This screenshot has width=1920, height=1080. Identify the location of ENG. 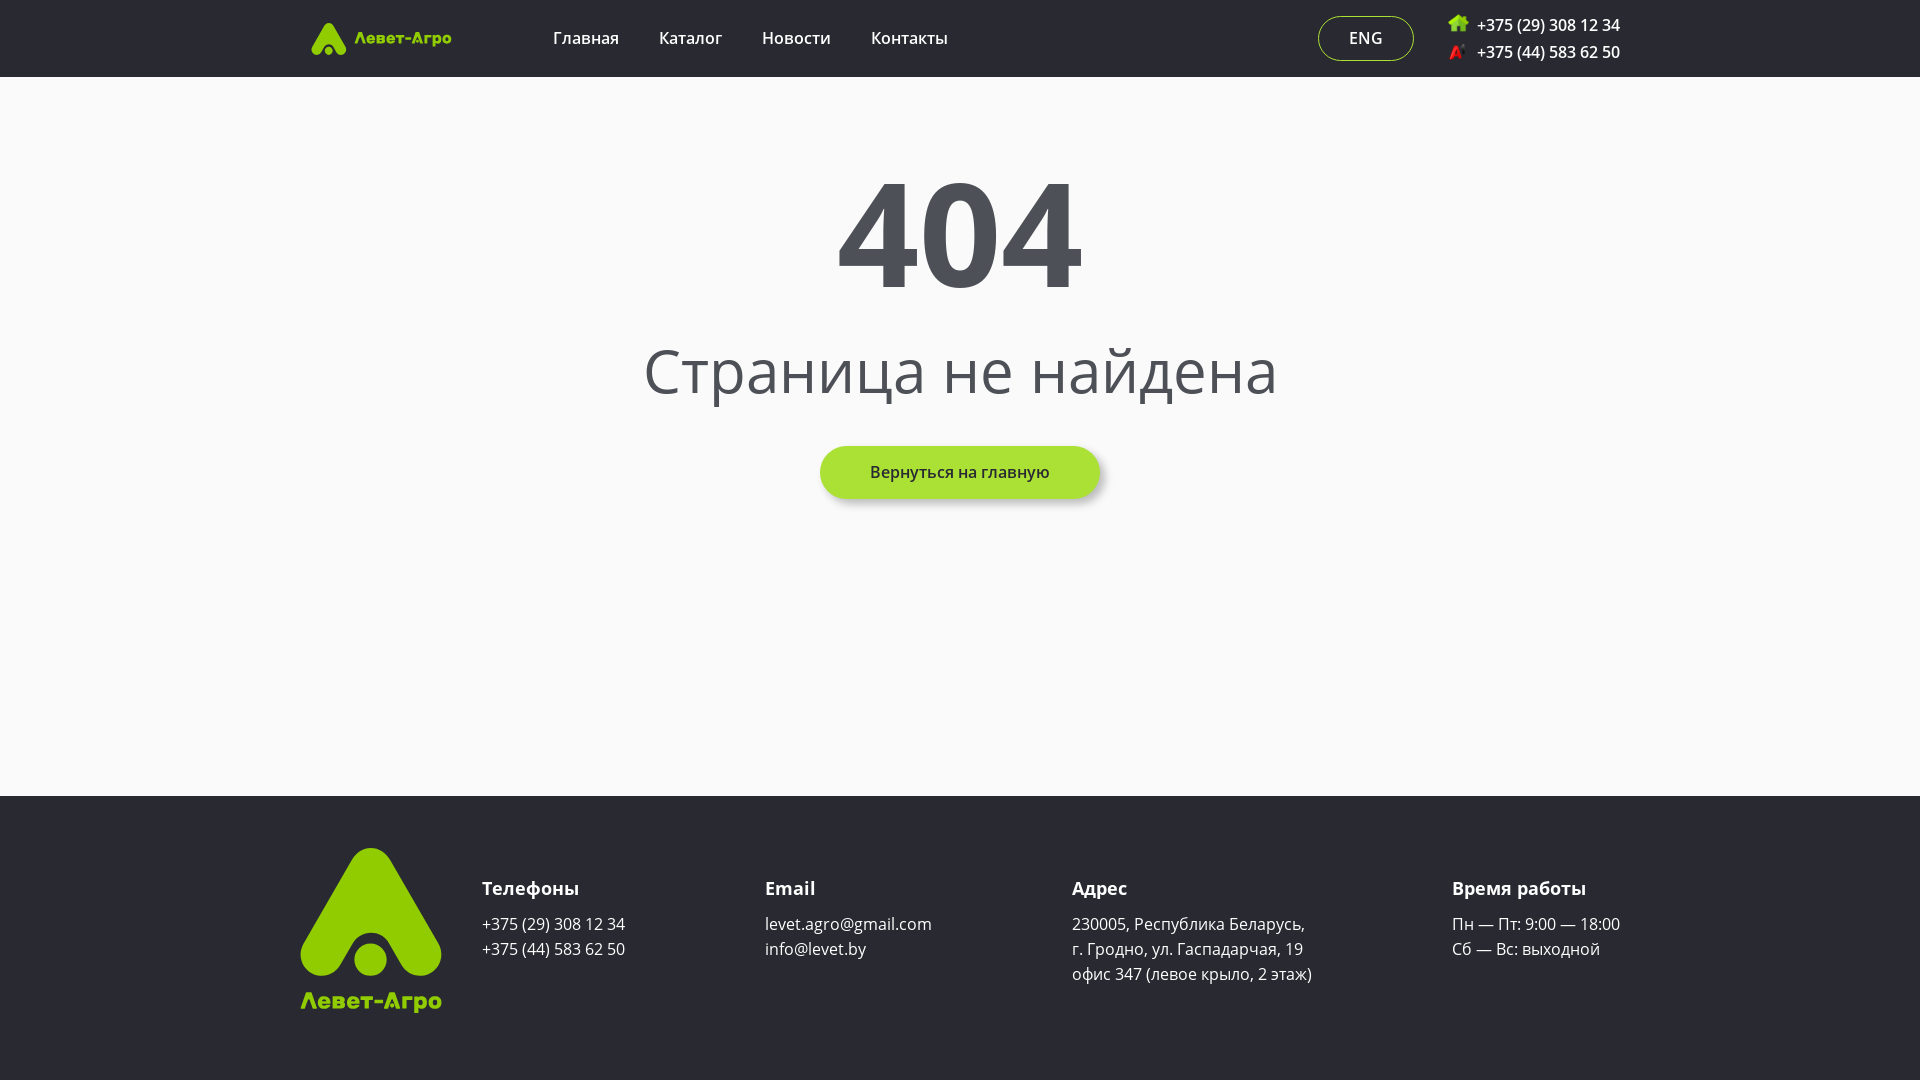
(1366, 38).